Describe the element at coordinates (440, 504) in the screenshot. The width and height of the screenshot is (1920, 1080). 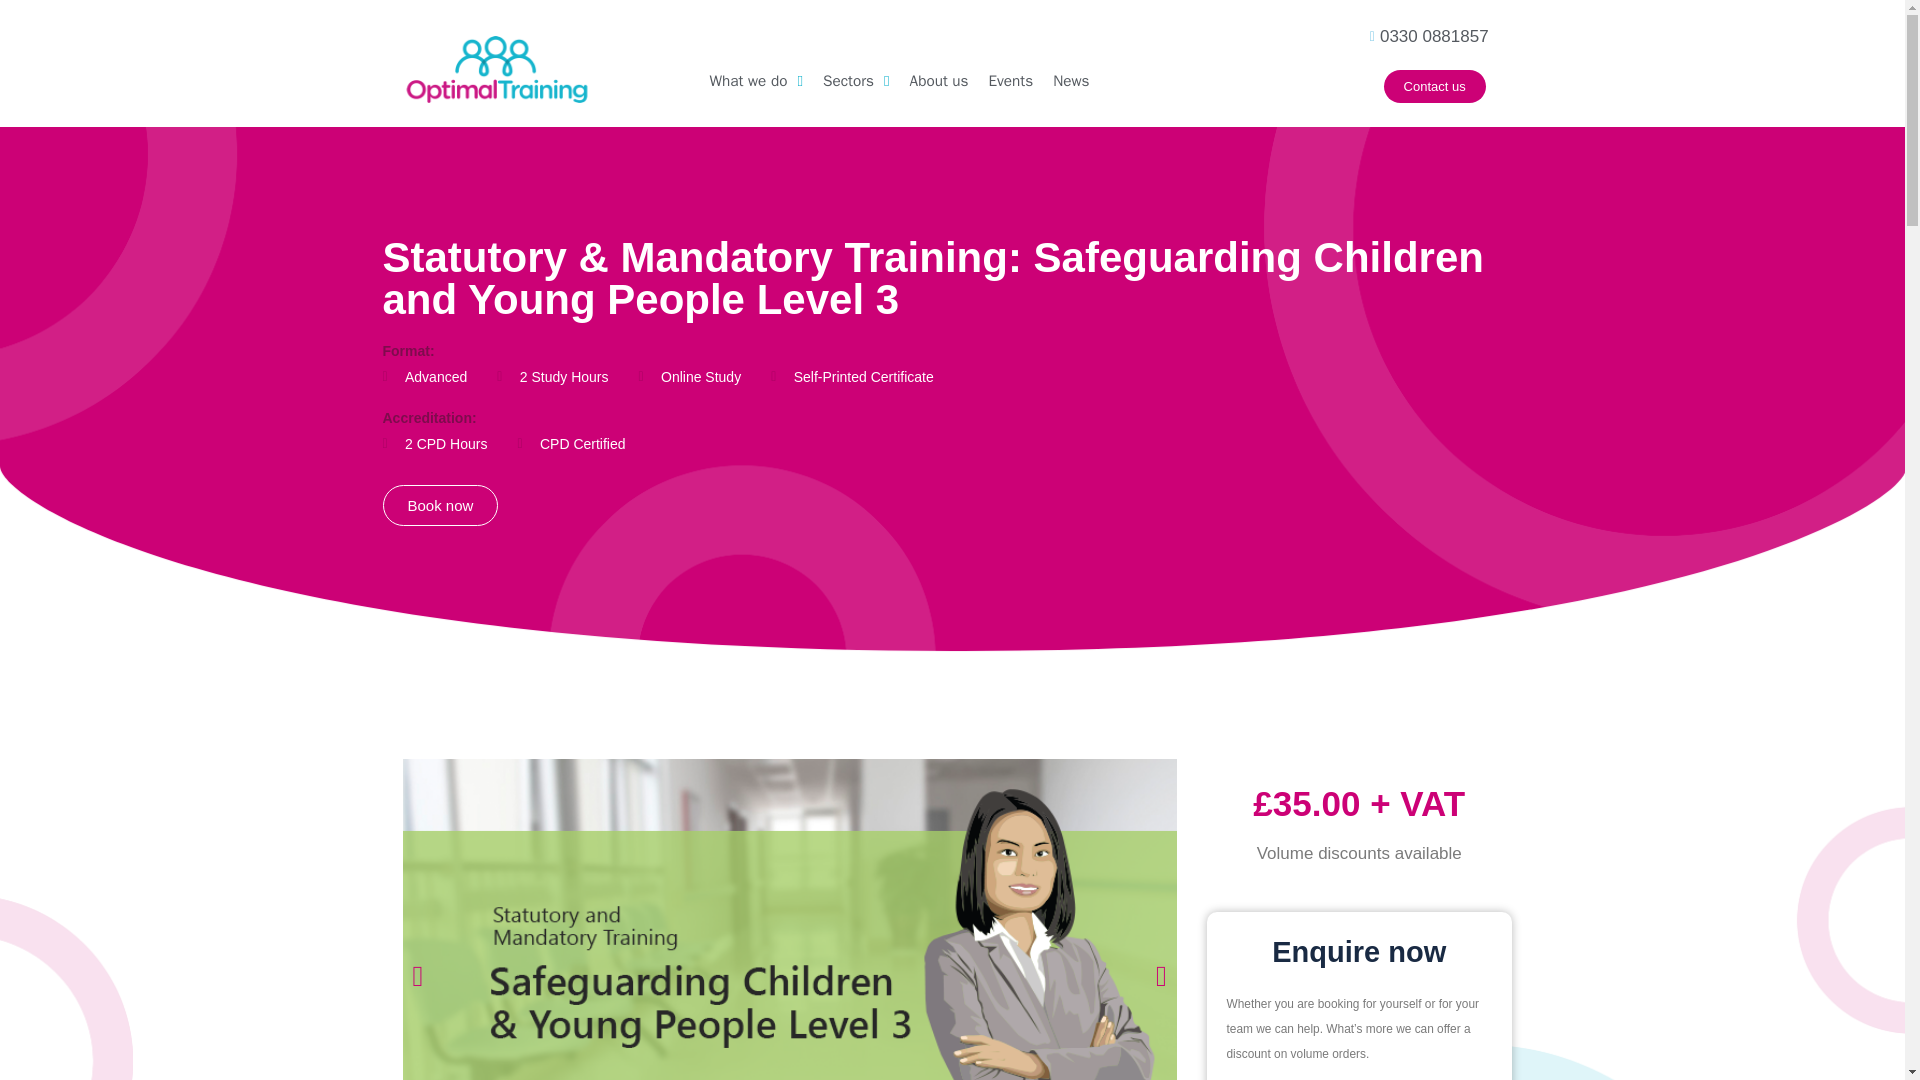
I see `Book now` at that location.